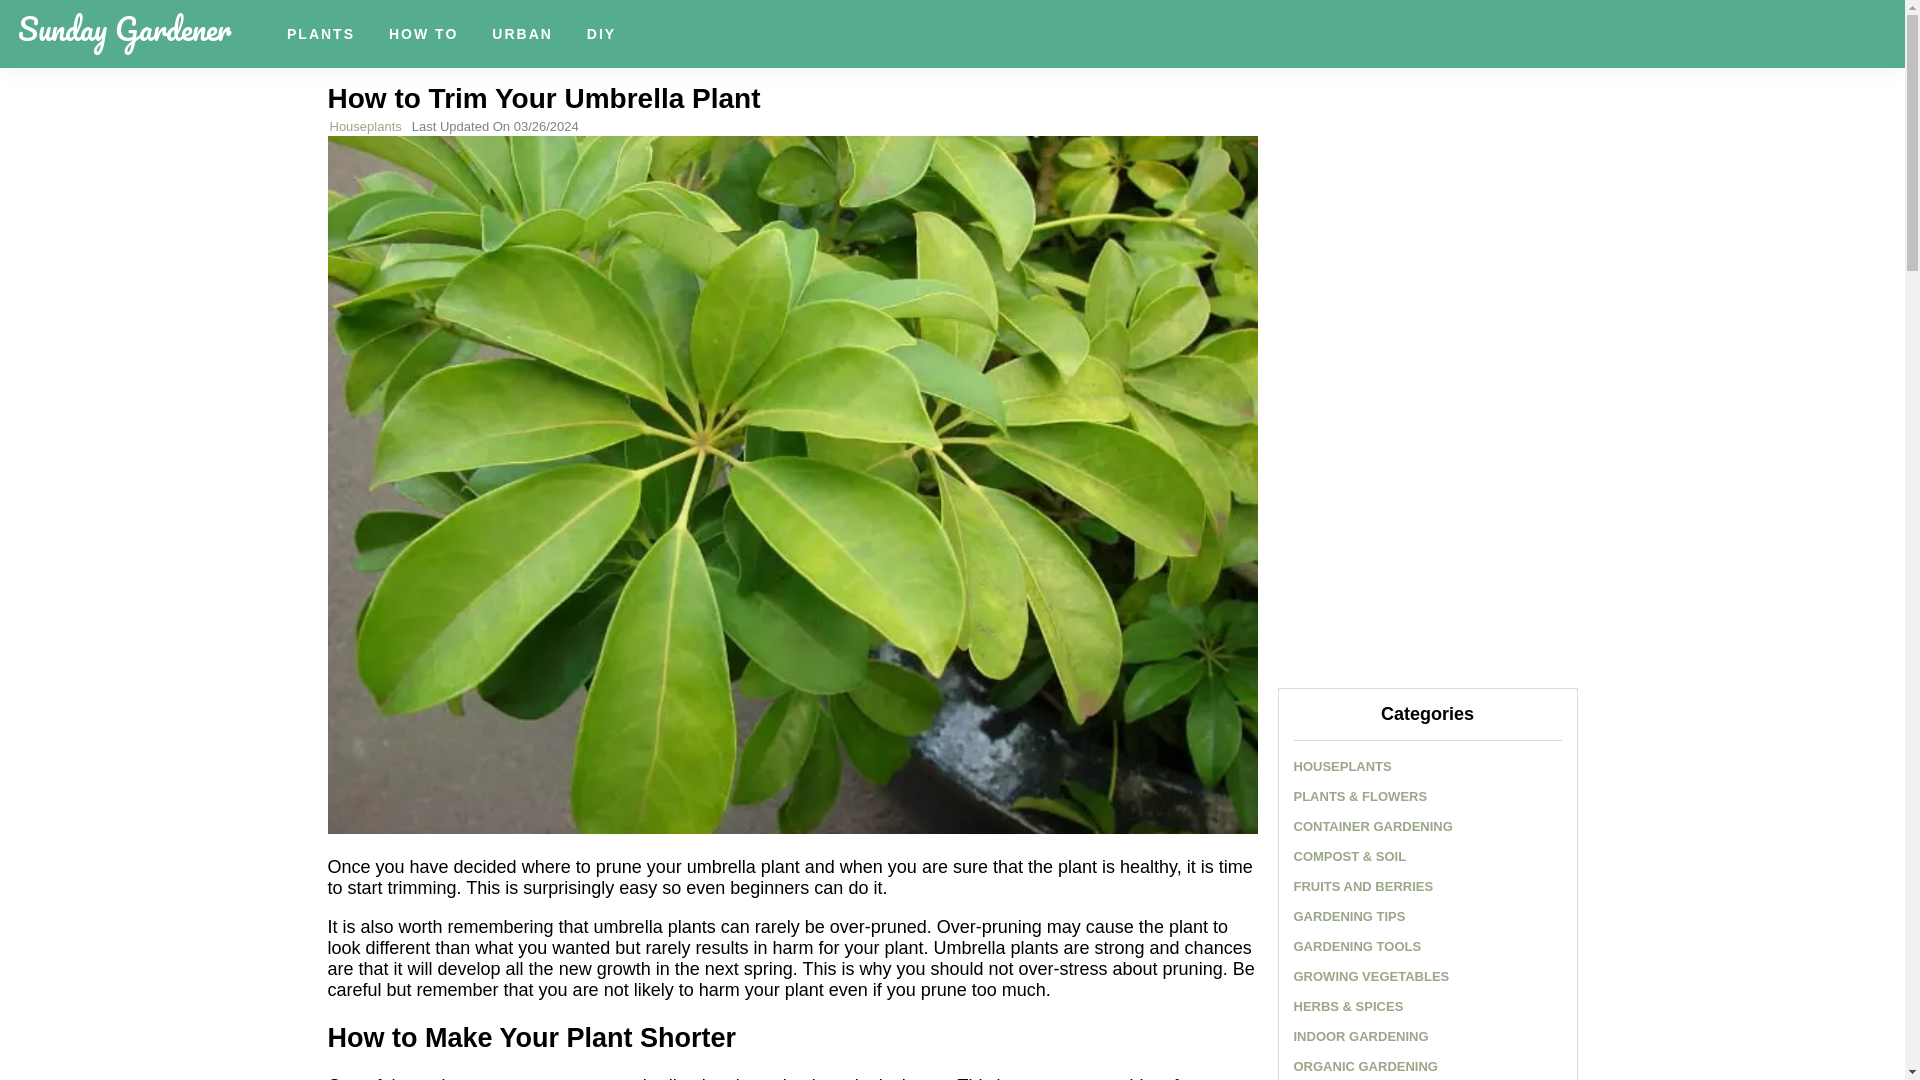 The height and width of the screenshot is (1080, 1920). What do you see at coordinates (602, 34) in the screenshot?
I see `DIY` at bounding box center [602, 34].